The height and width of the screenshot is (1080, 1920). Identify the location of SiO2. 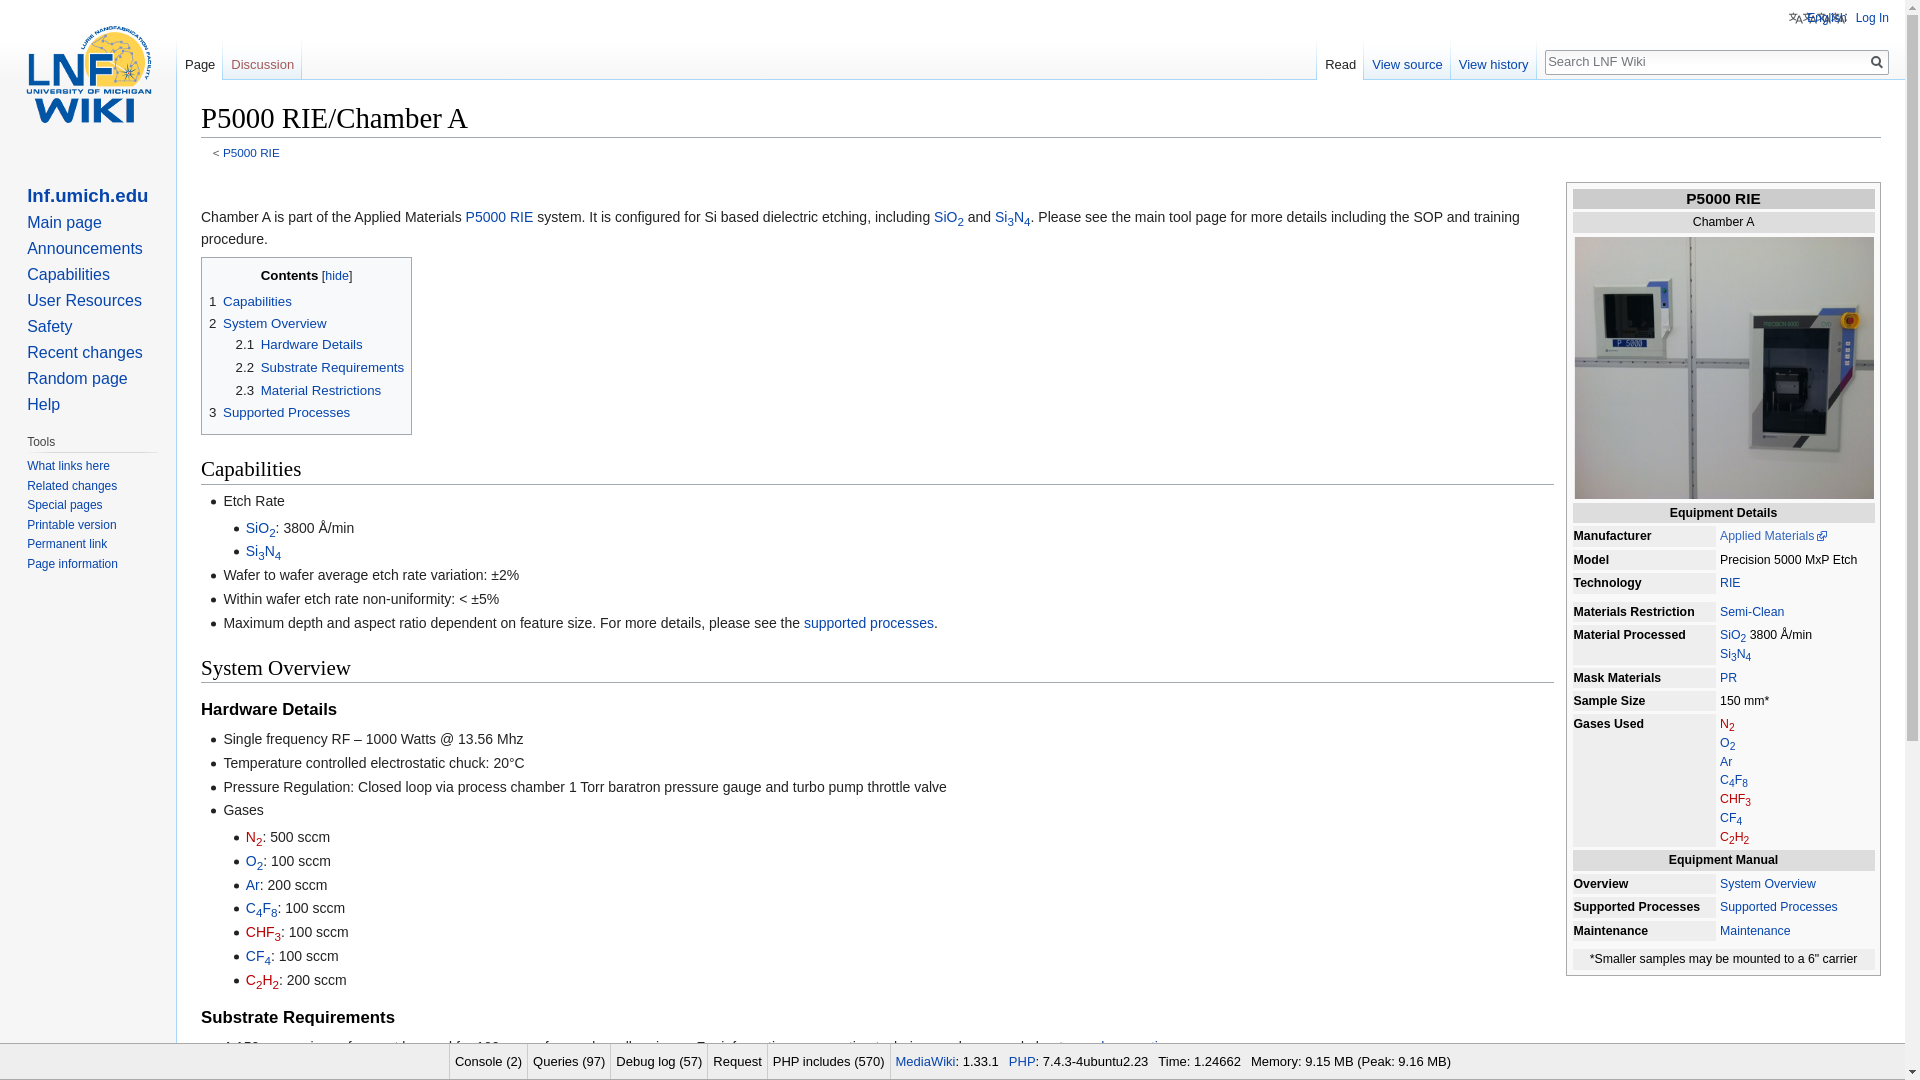
(1732, 634).